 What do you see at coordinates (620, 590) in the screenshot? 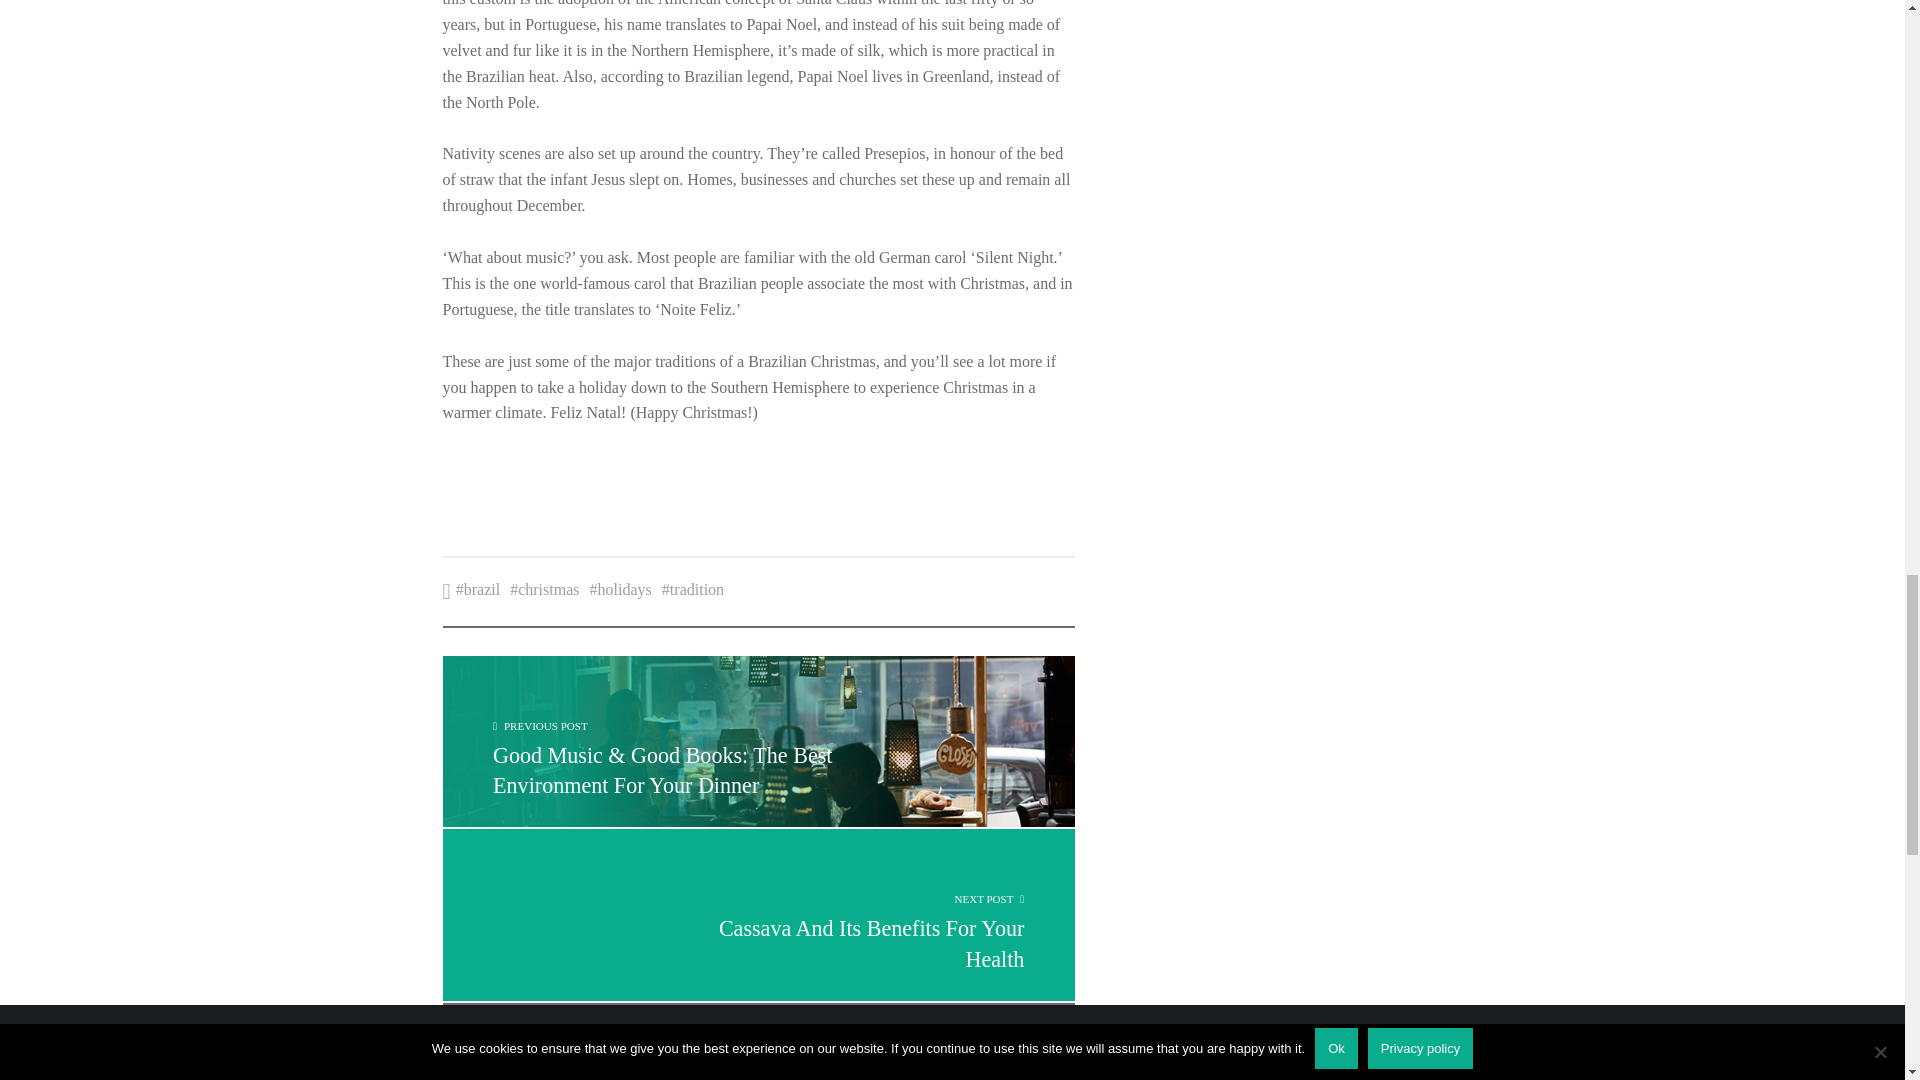
I see `brazil` at bounding box center [620, 590].